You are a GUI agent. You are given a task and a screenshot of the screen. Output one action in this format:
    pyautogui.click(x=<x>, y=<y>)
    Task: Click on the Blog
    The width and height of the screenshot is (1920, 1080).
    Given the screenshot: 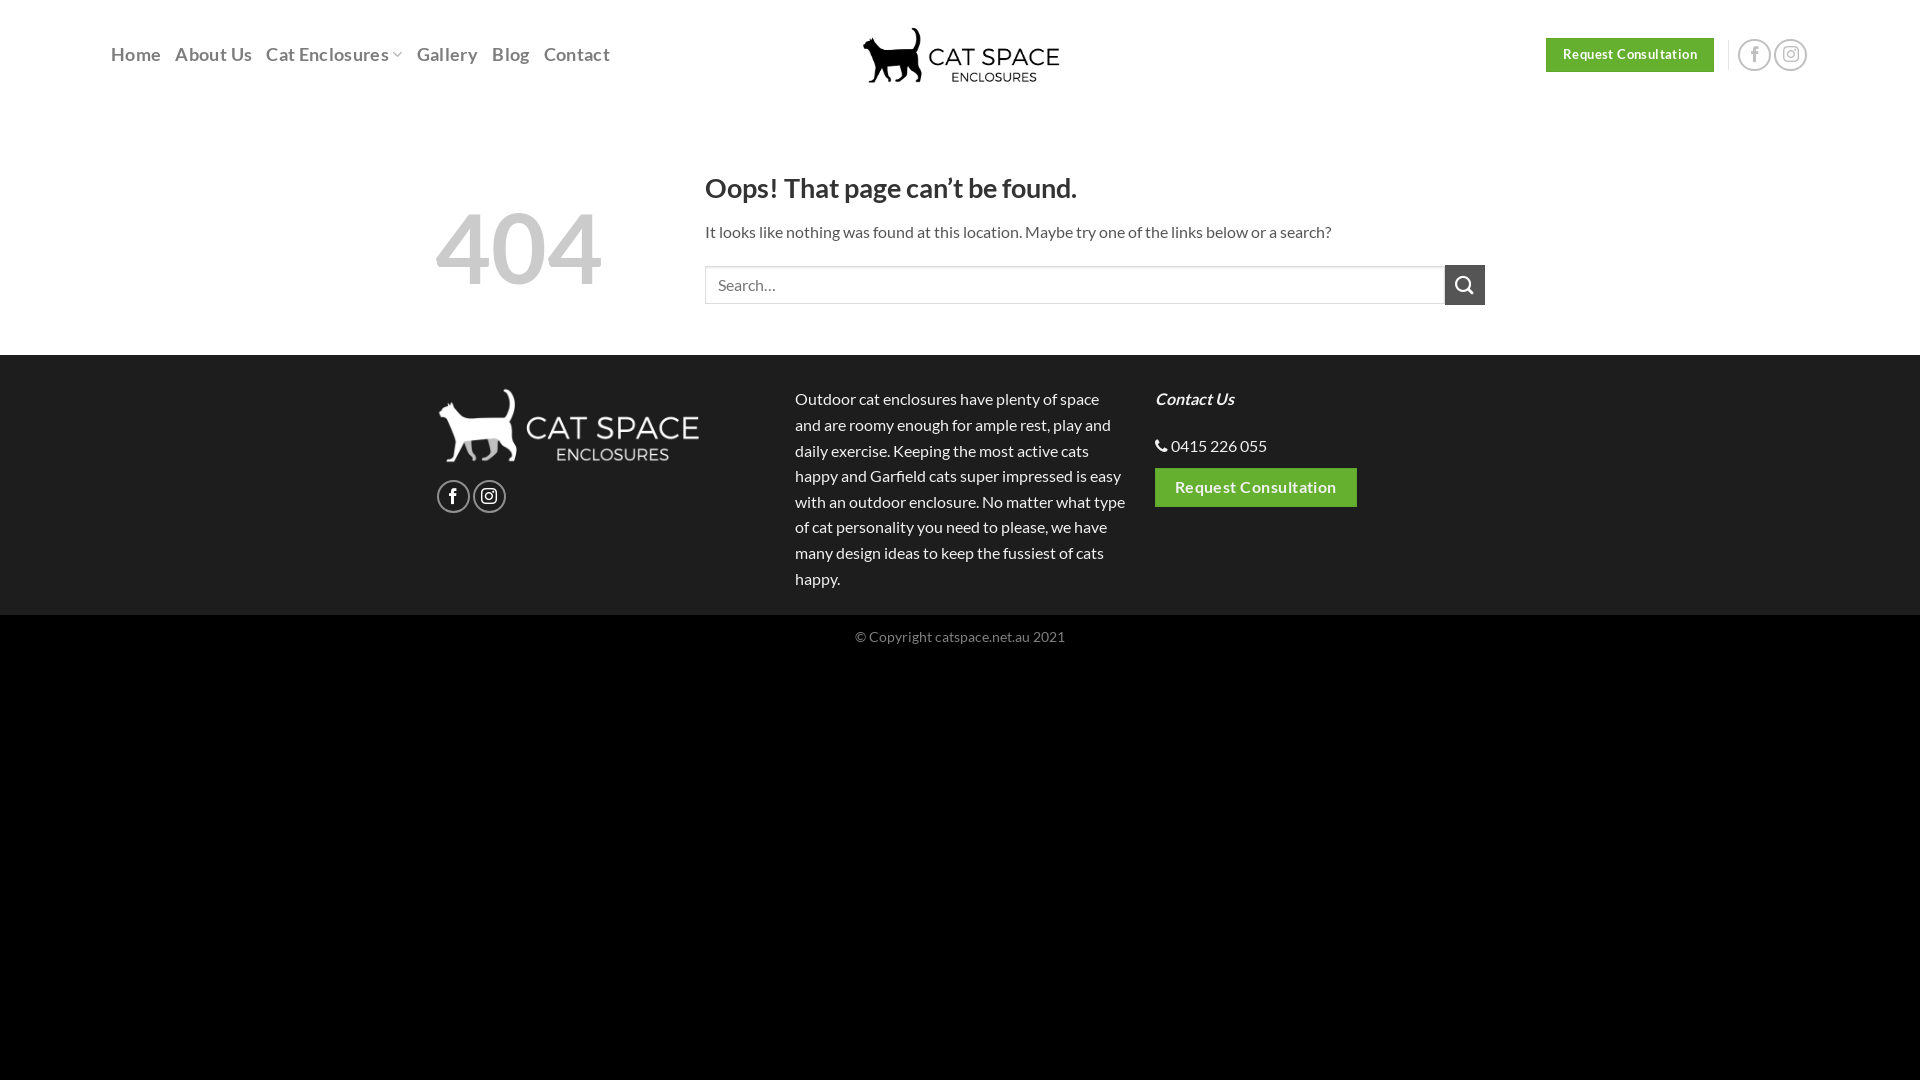 What is the action you would take?
    pyautogui.click(x=510, y=55)
    